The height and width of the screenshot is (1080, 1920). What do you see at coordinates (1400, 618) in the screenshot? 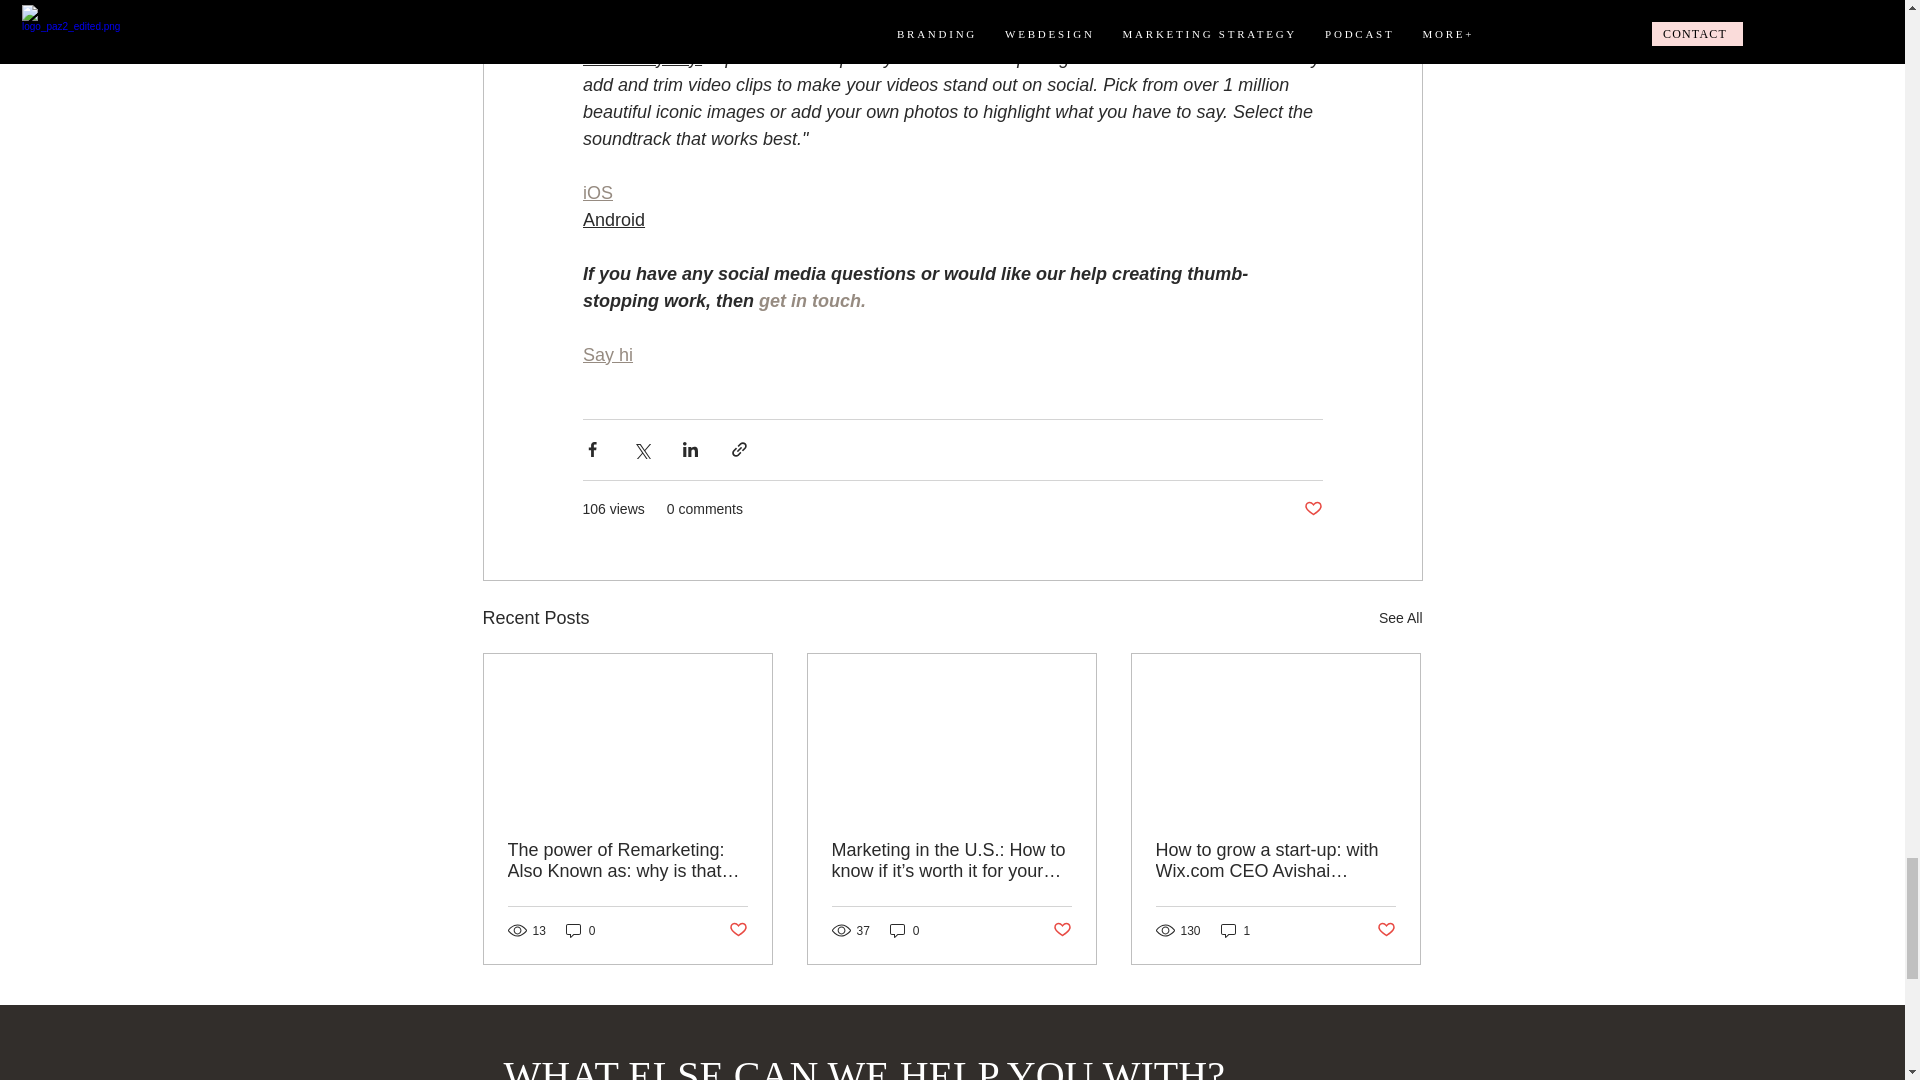
I see `See All` at bounding box center [1400, 618].